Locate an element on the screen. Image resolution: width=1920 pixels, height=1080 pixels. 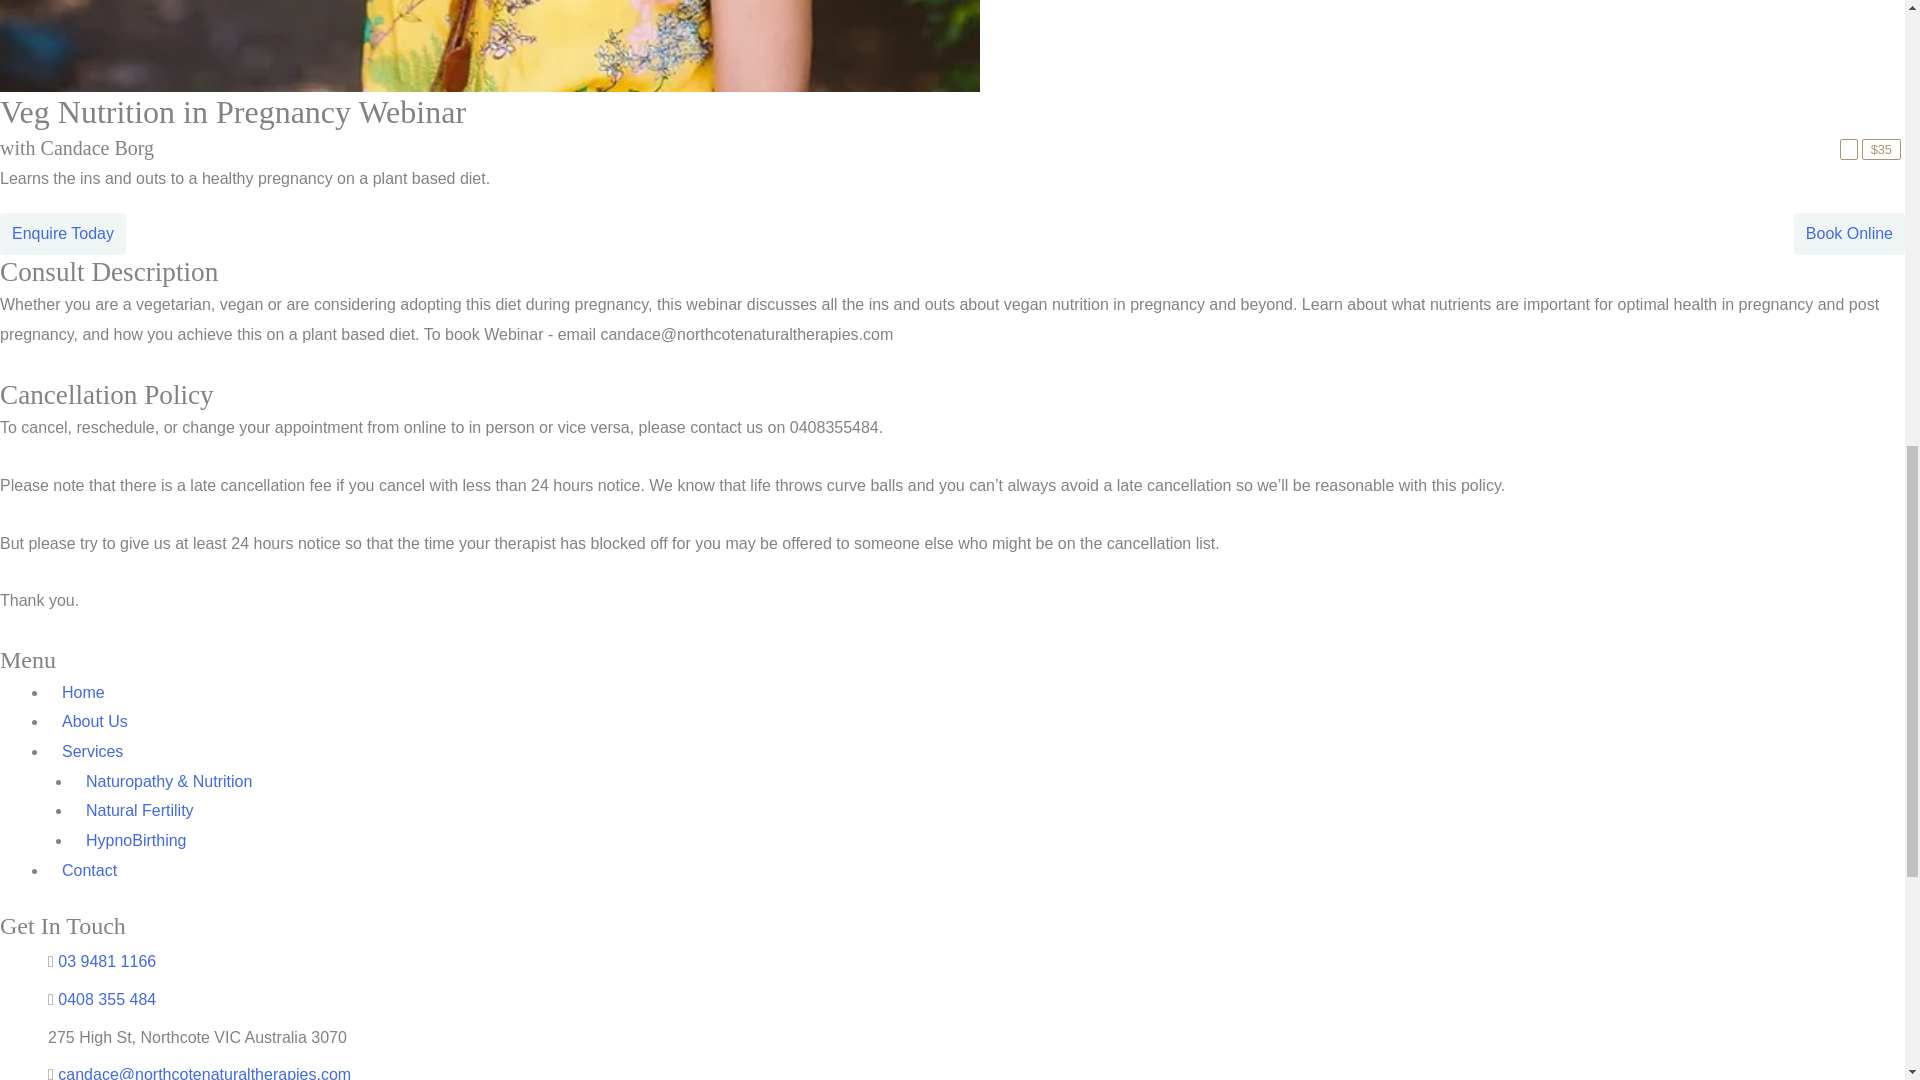
Services is located at coordinates (92, 752).